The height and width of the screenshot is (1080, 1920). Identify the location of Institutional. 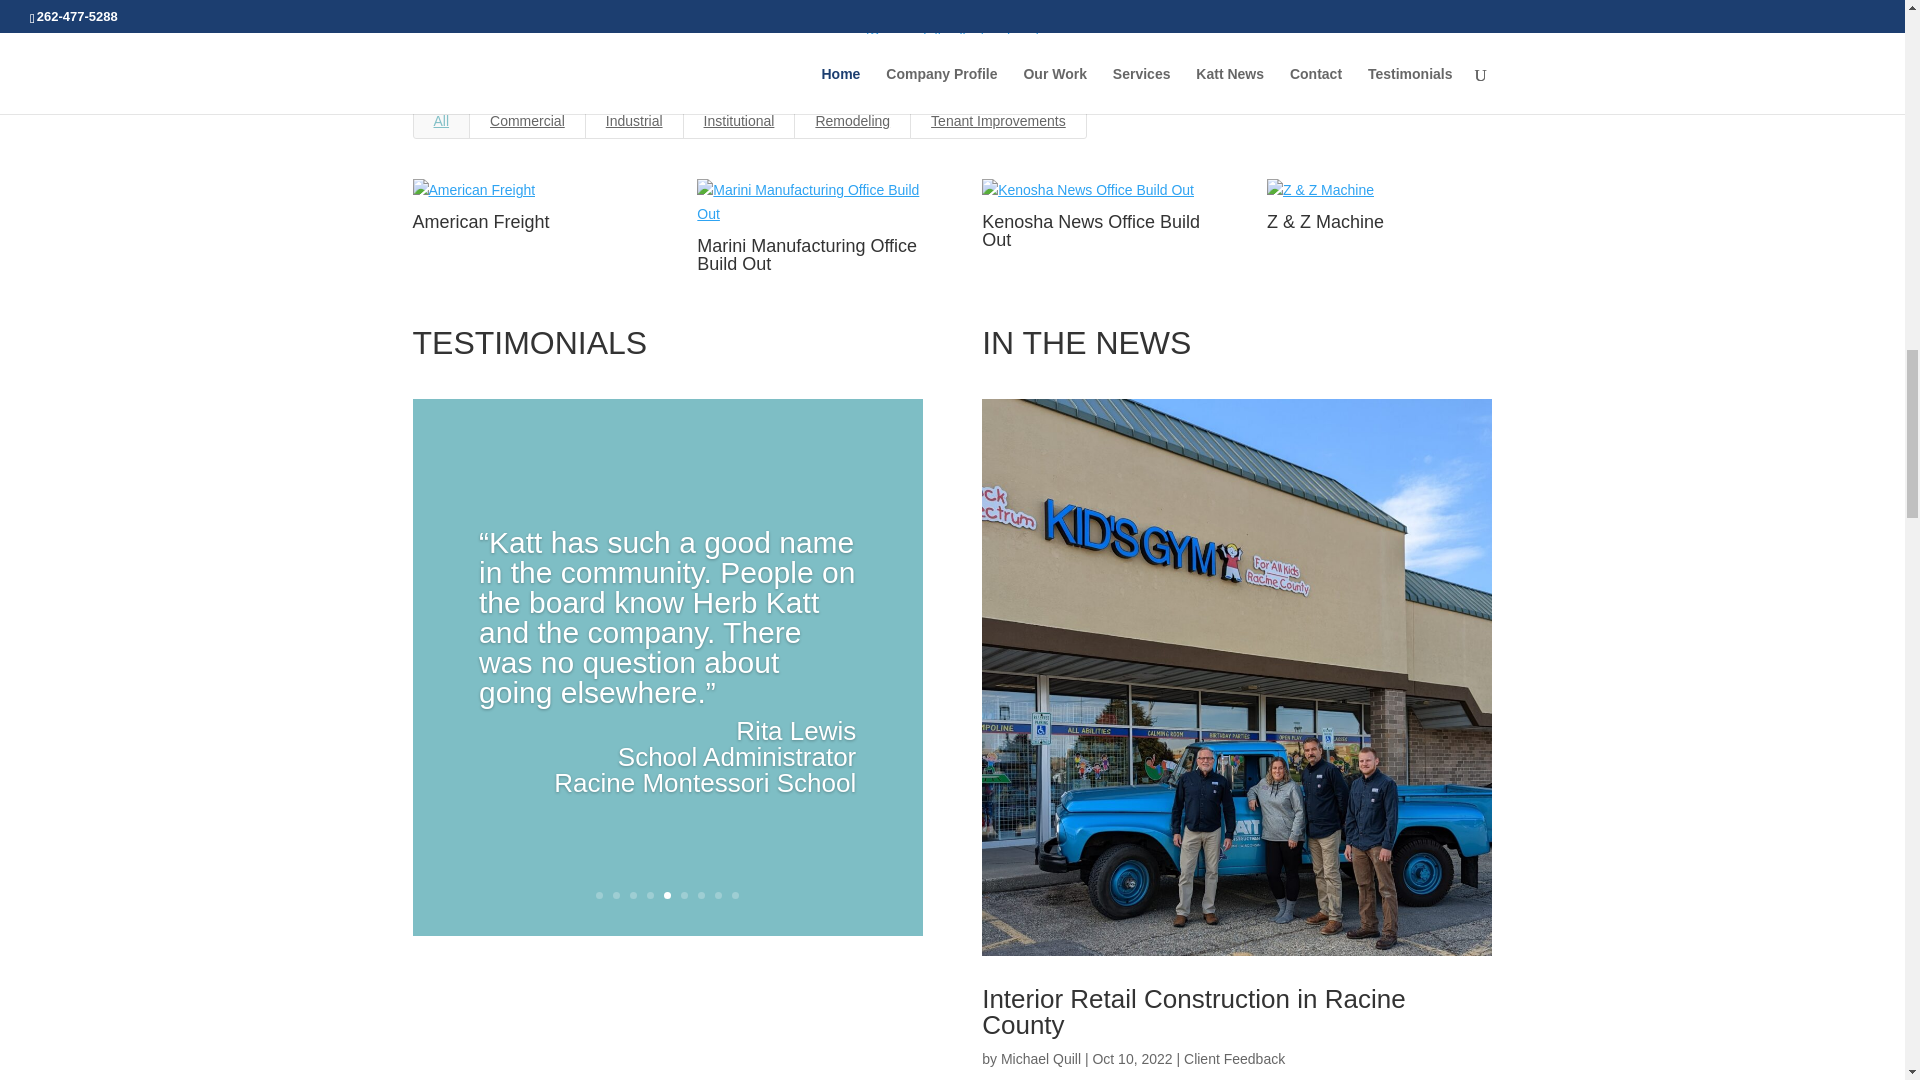
(740, 120).